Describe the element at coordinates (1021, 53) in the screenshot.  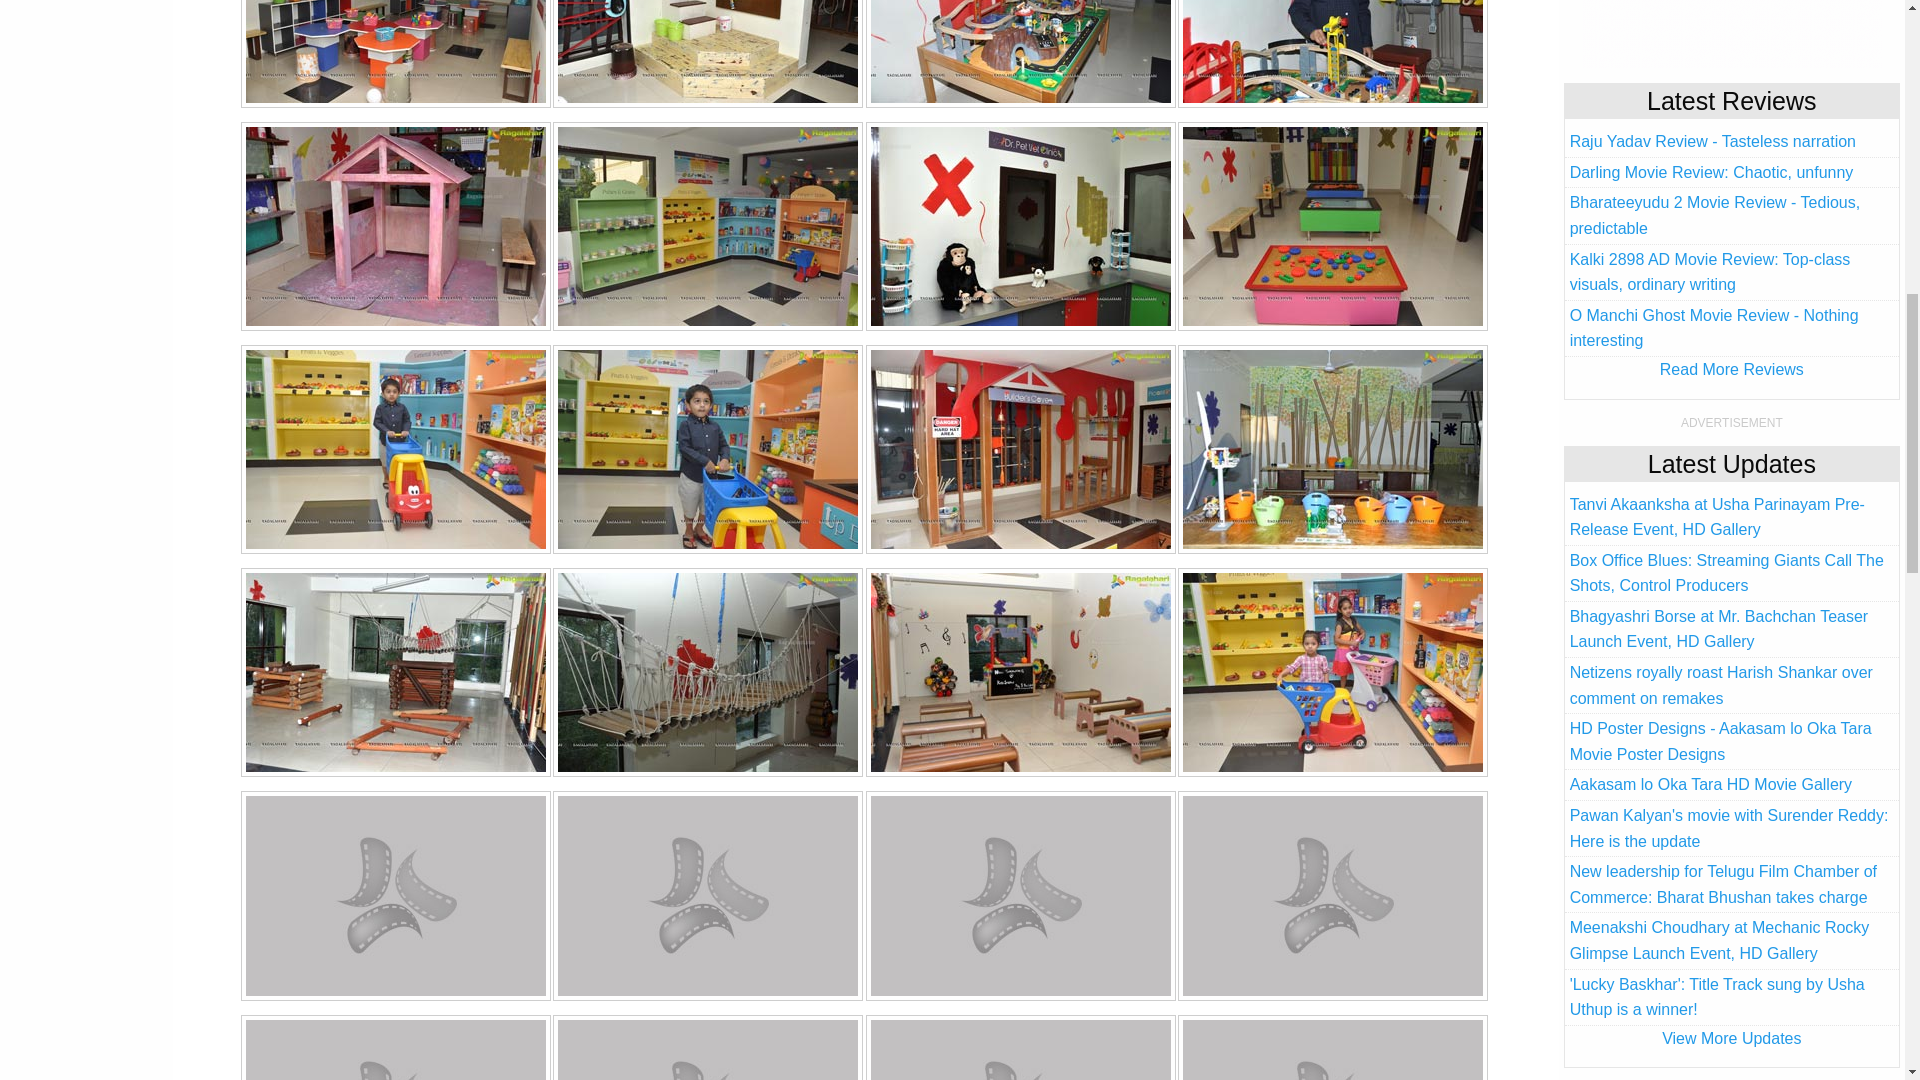
I see `KiDiHOU Children Museum Launch, Hyderabad` at that location.